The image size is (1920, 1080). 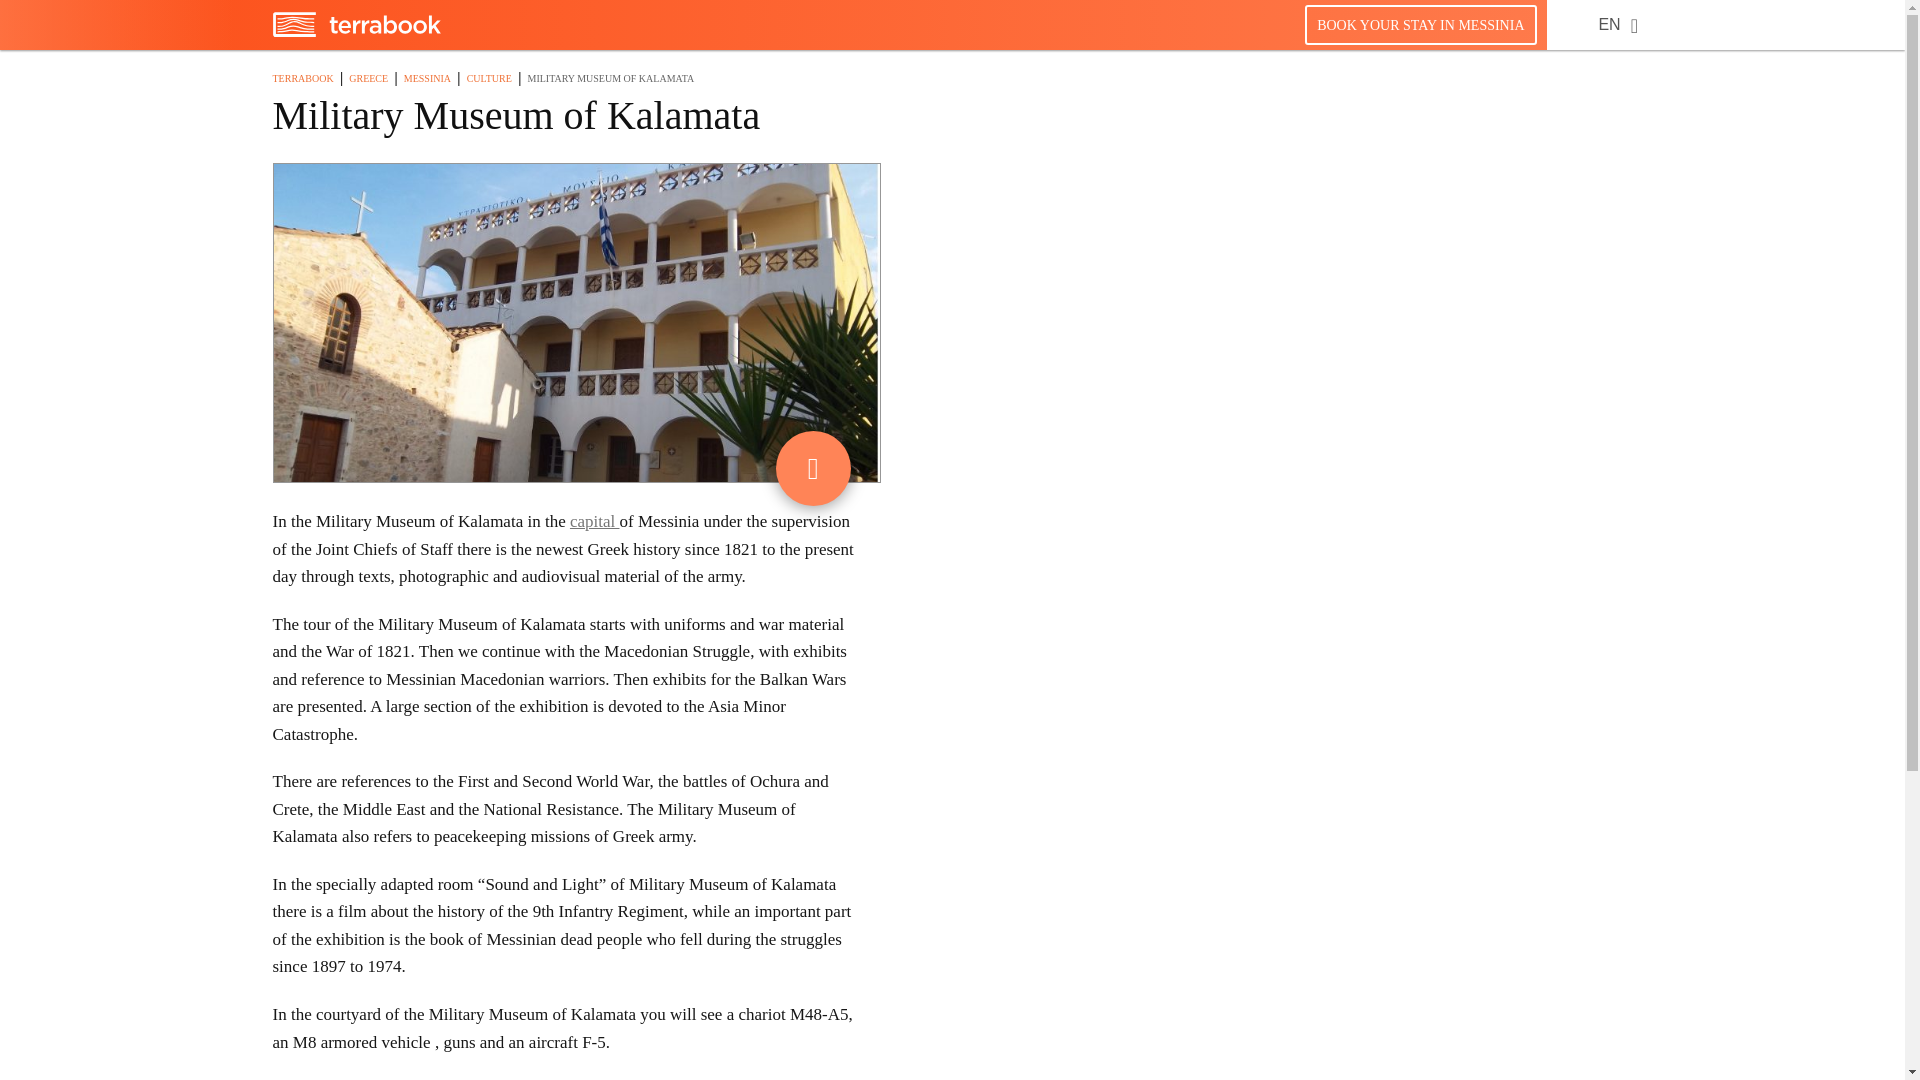 I want to click on CULTURE, so click(x=489, y=78).